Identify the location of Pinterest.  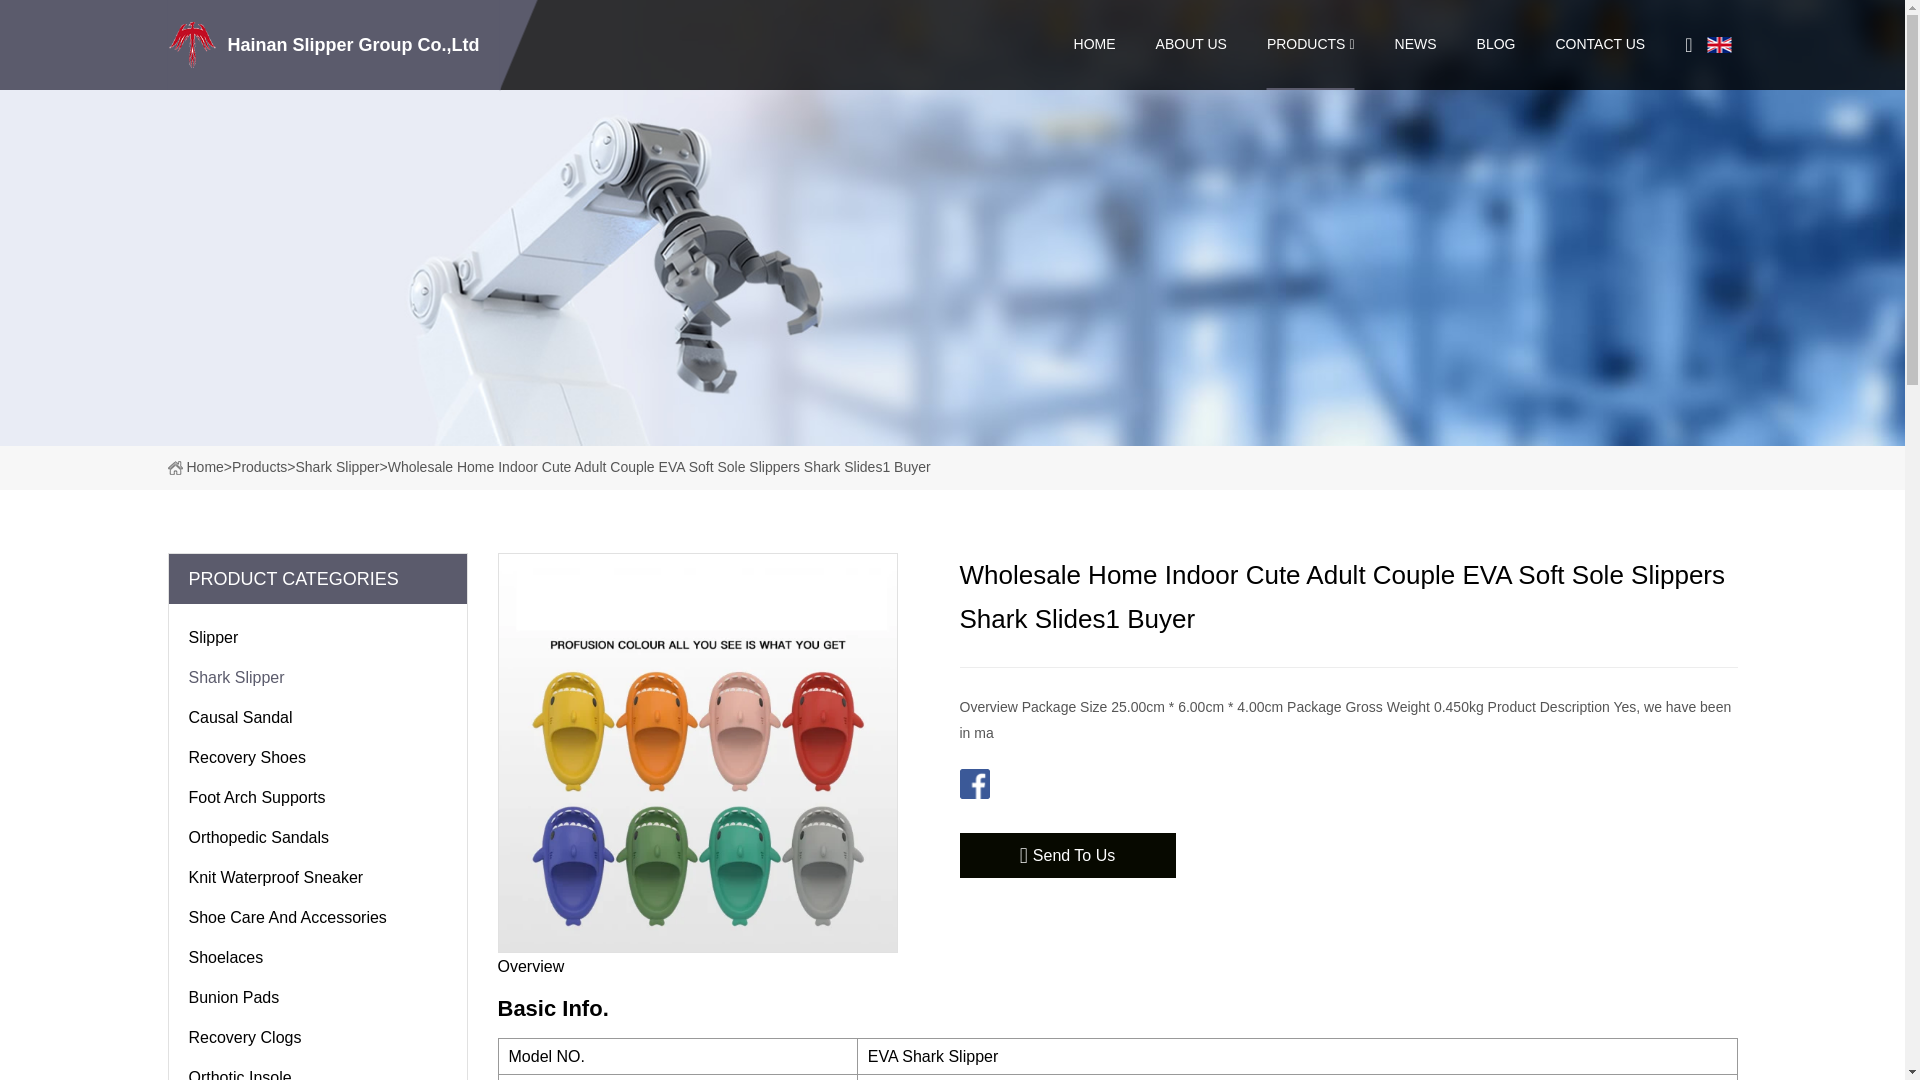
(1082, 784).